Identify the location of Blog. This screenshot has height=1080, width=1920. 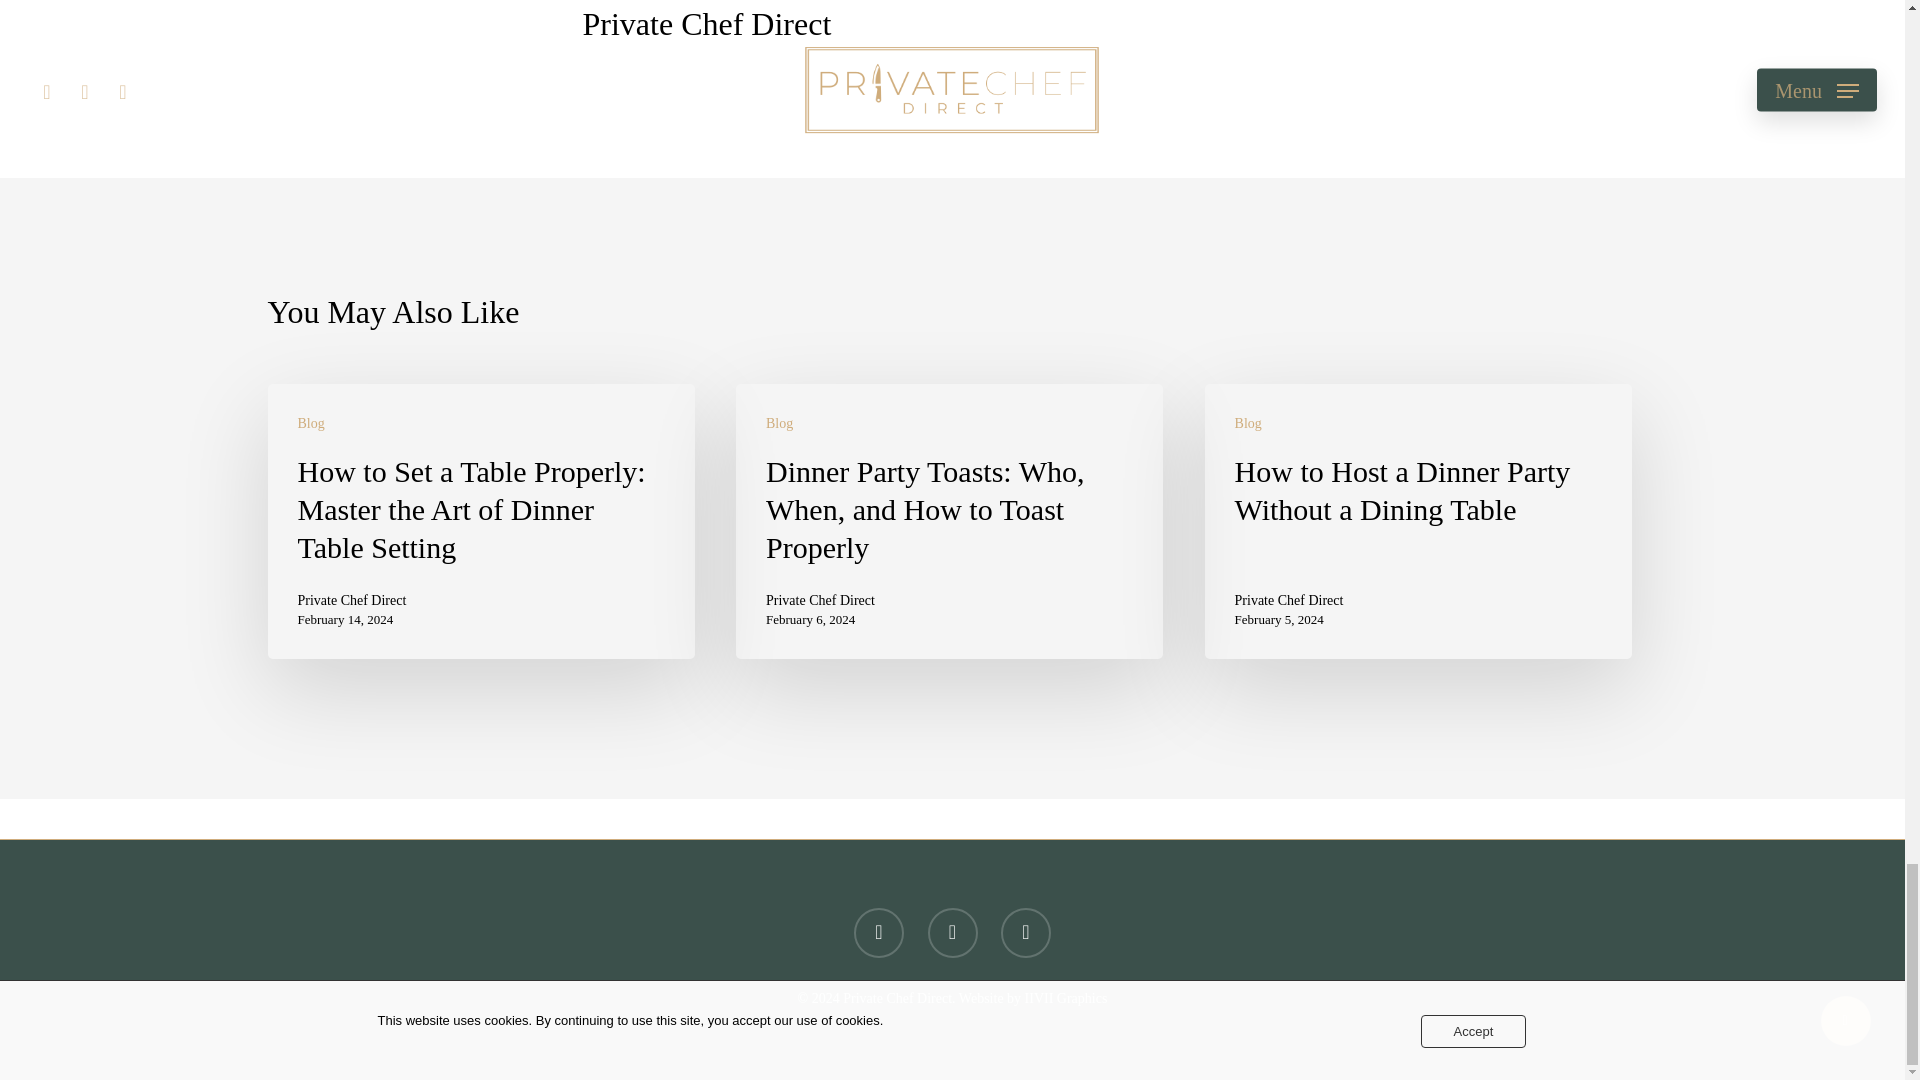
(1248, 423).